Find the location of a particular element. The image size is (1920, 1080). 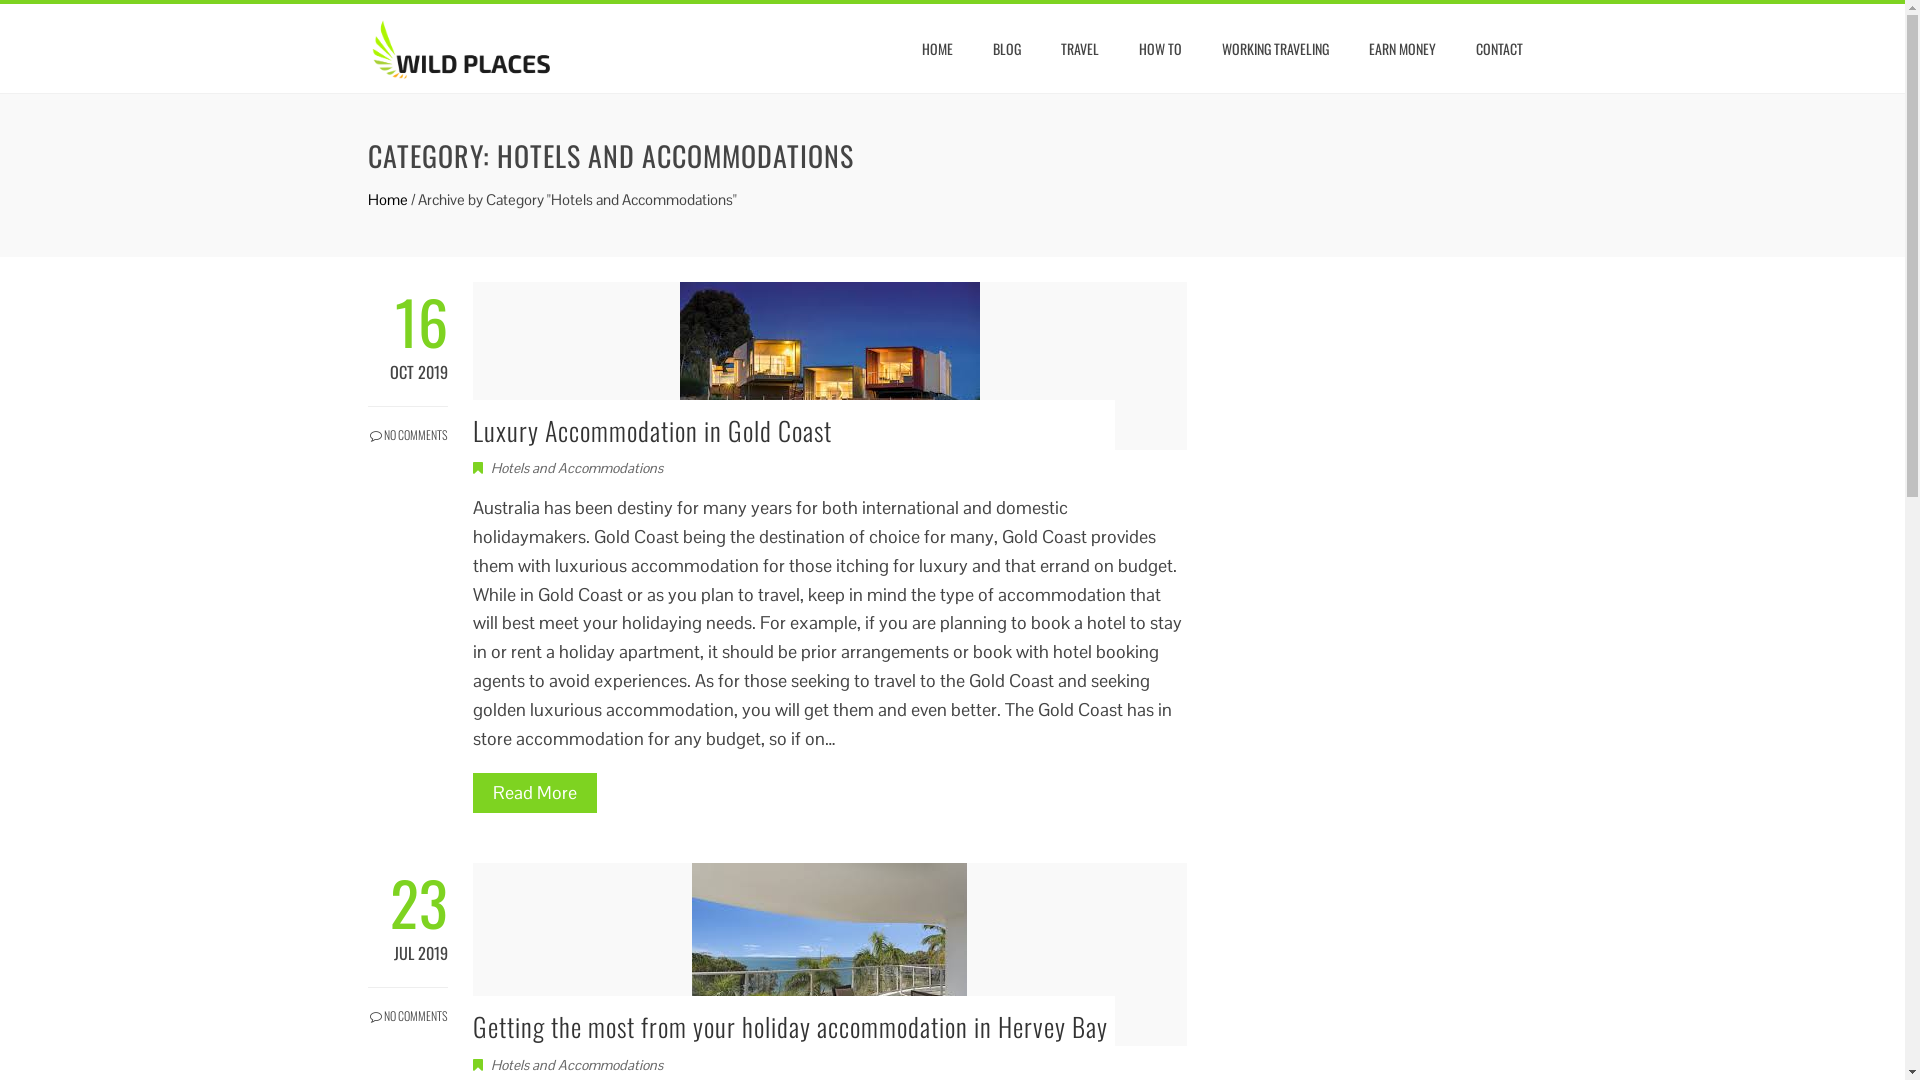

HOW TO is located at coordinates (1160, 49).